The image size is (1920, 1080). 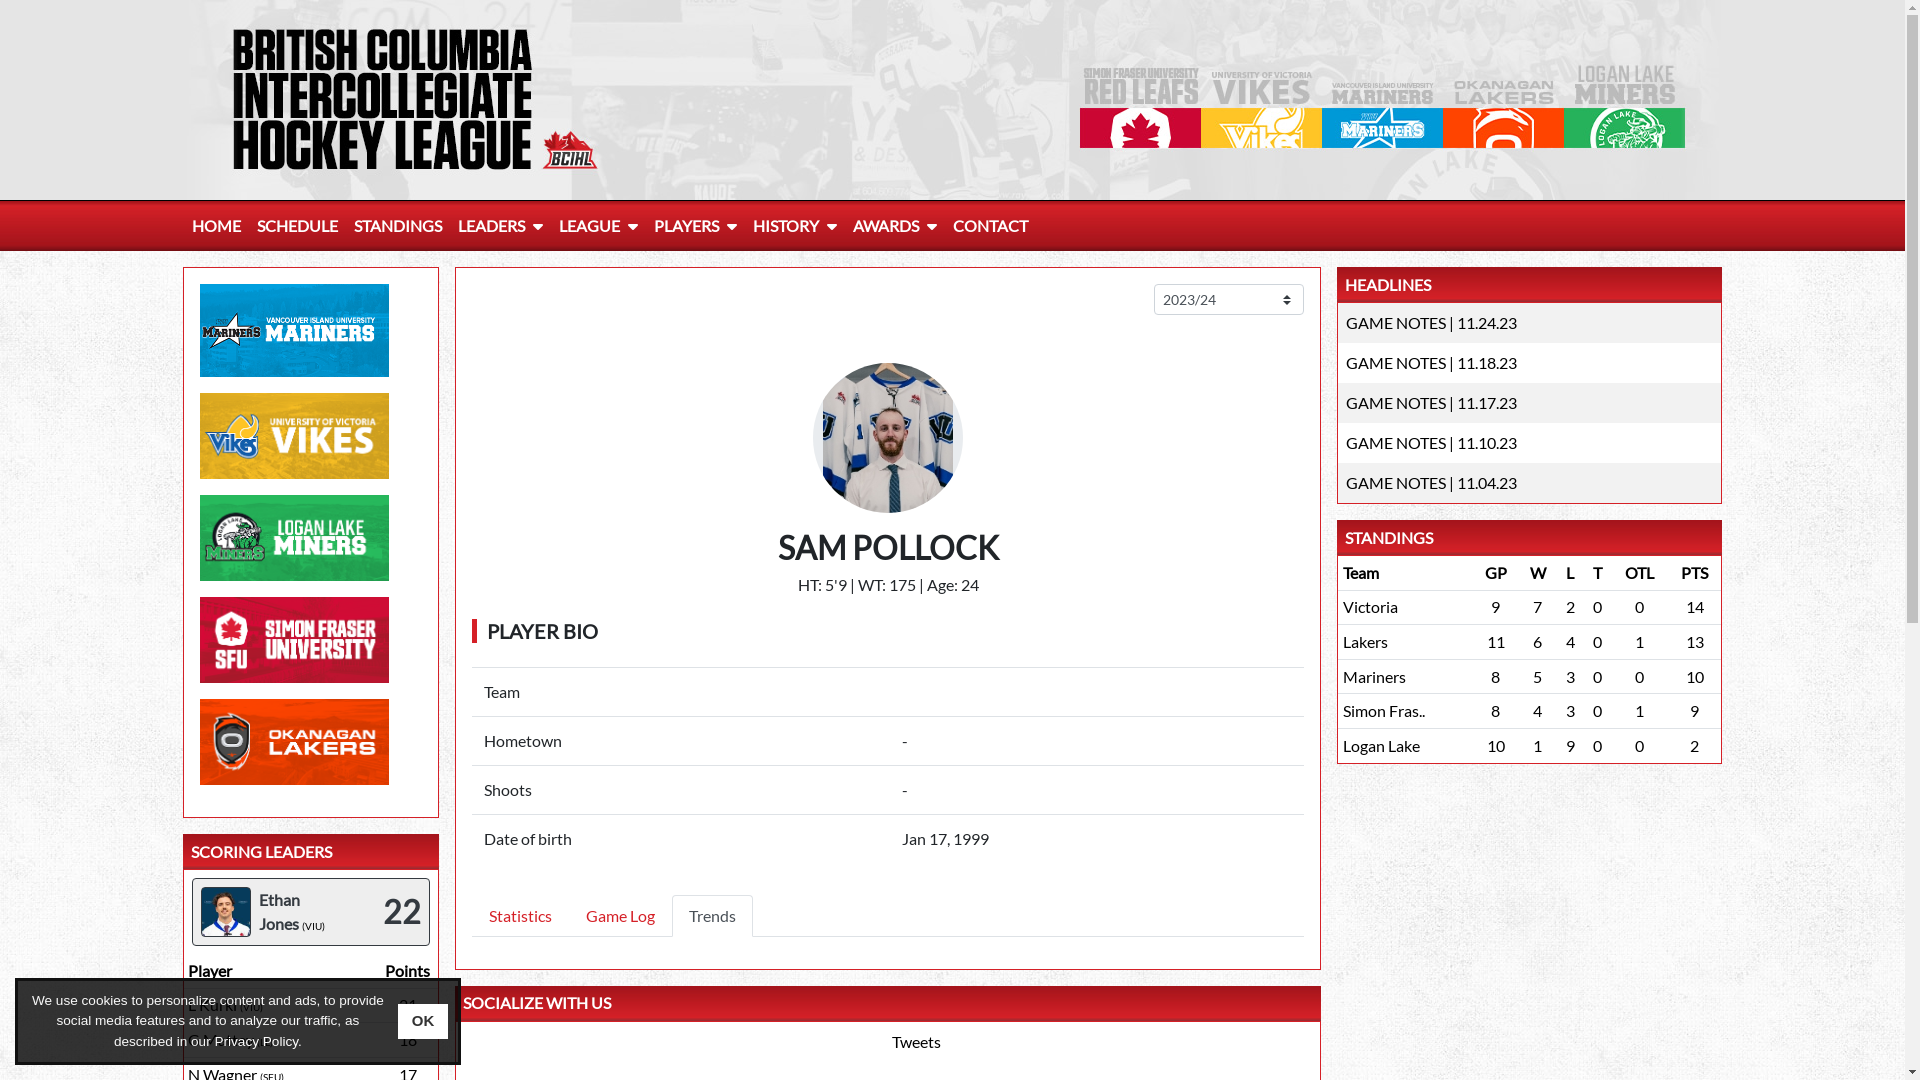 I want to click on HISTORY, so click(x=794, y=226).